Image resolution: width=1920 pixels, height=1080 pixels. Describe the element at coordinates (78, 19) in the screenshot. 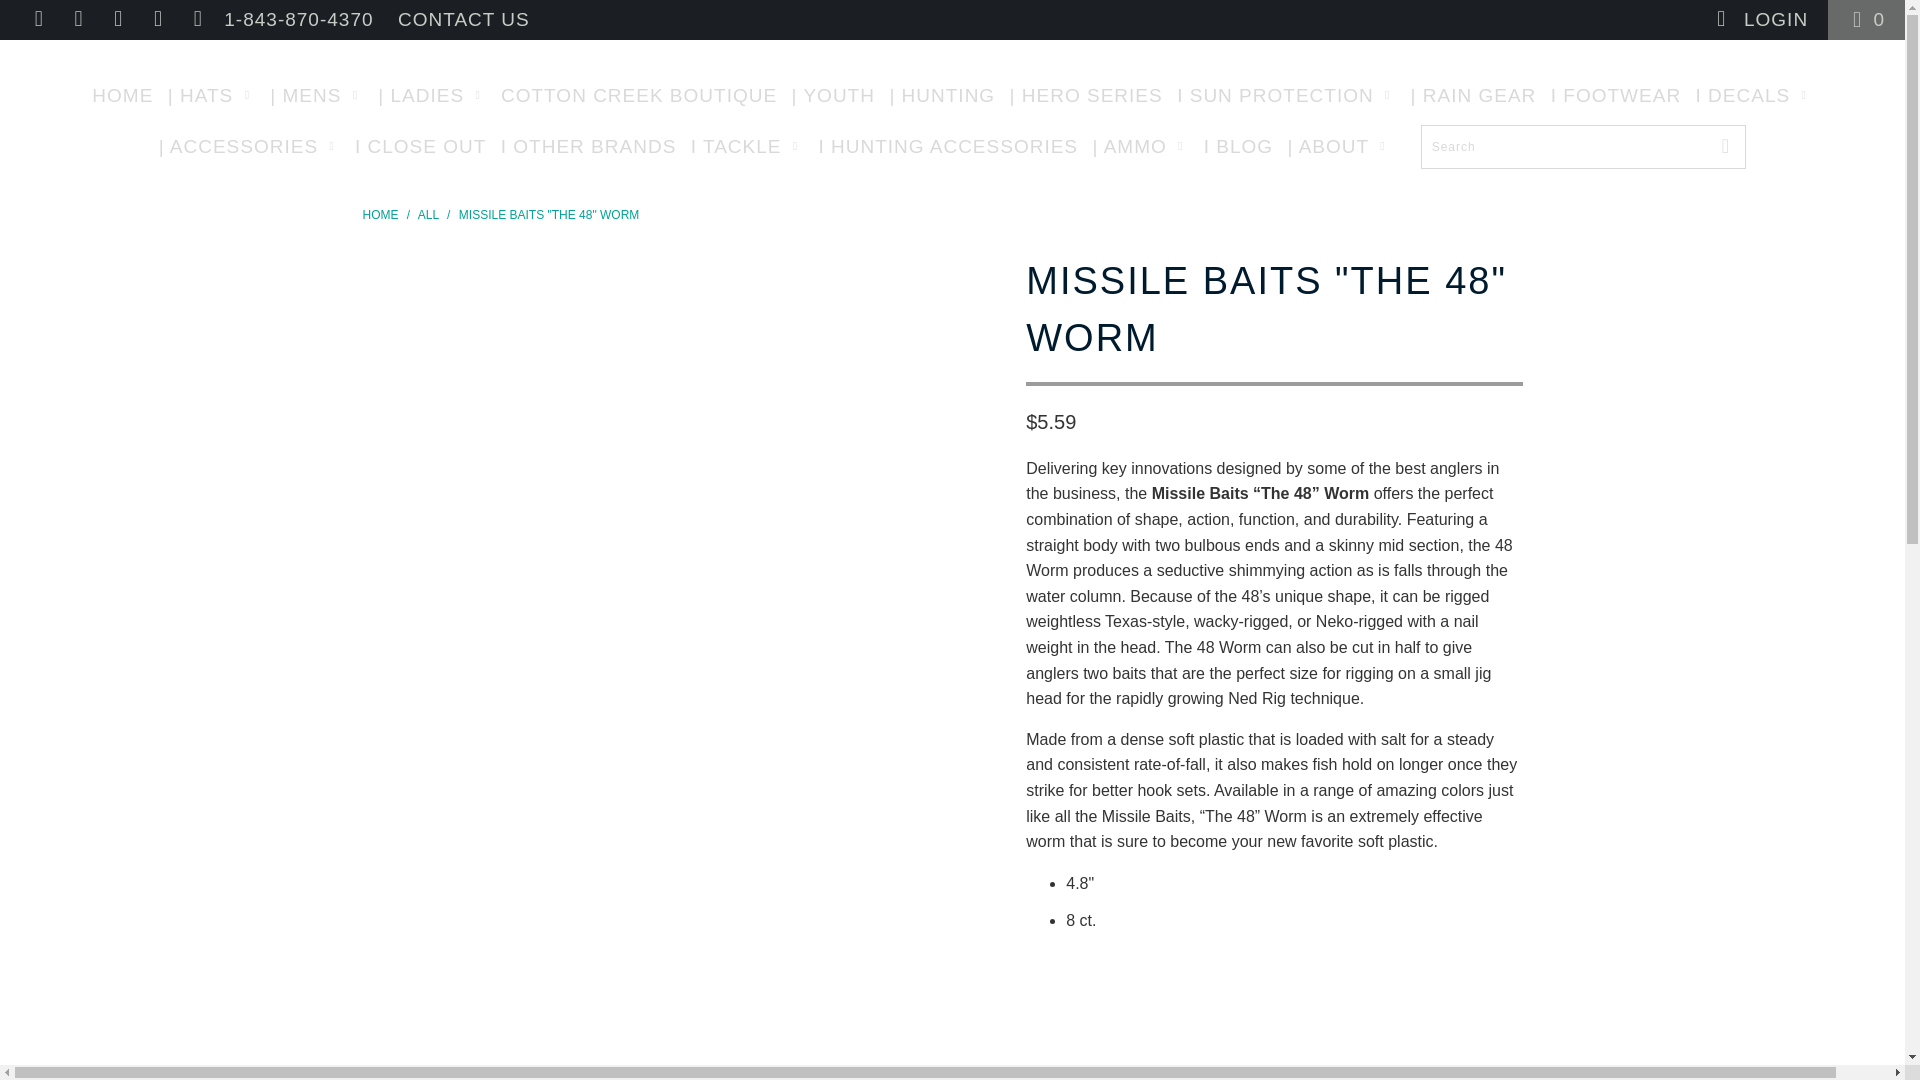

I see `Phantom Outdoors on Facebook` at that location.